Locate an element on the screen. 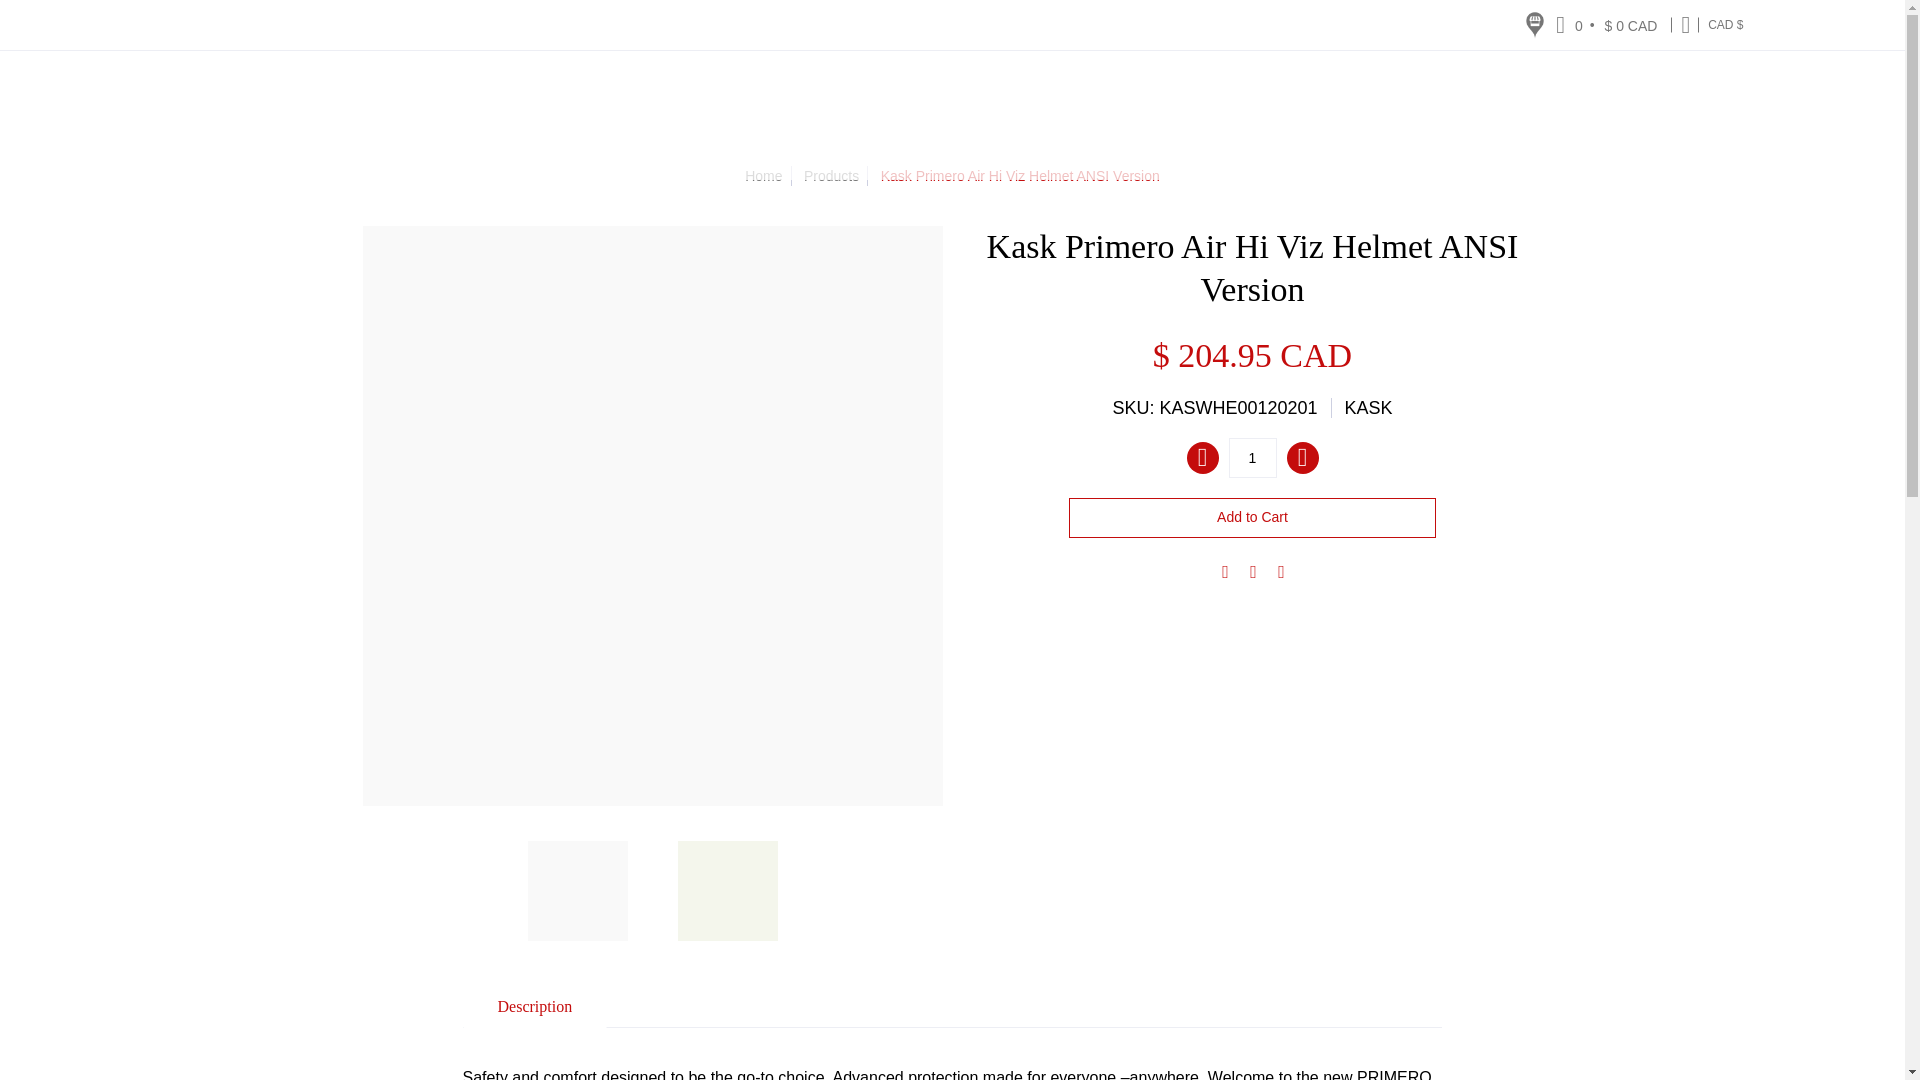  1 is located at coordinates (1252, 458).